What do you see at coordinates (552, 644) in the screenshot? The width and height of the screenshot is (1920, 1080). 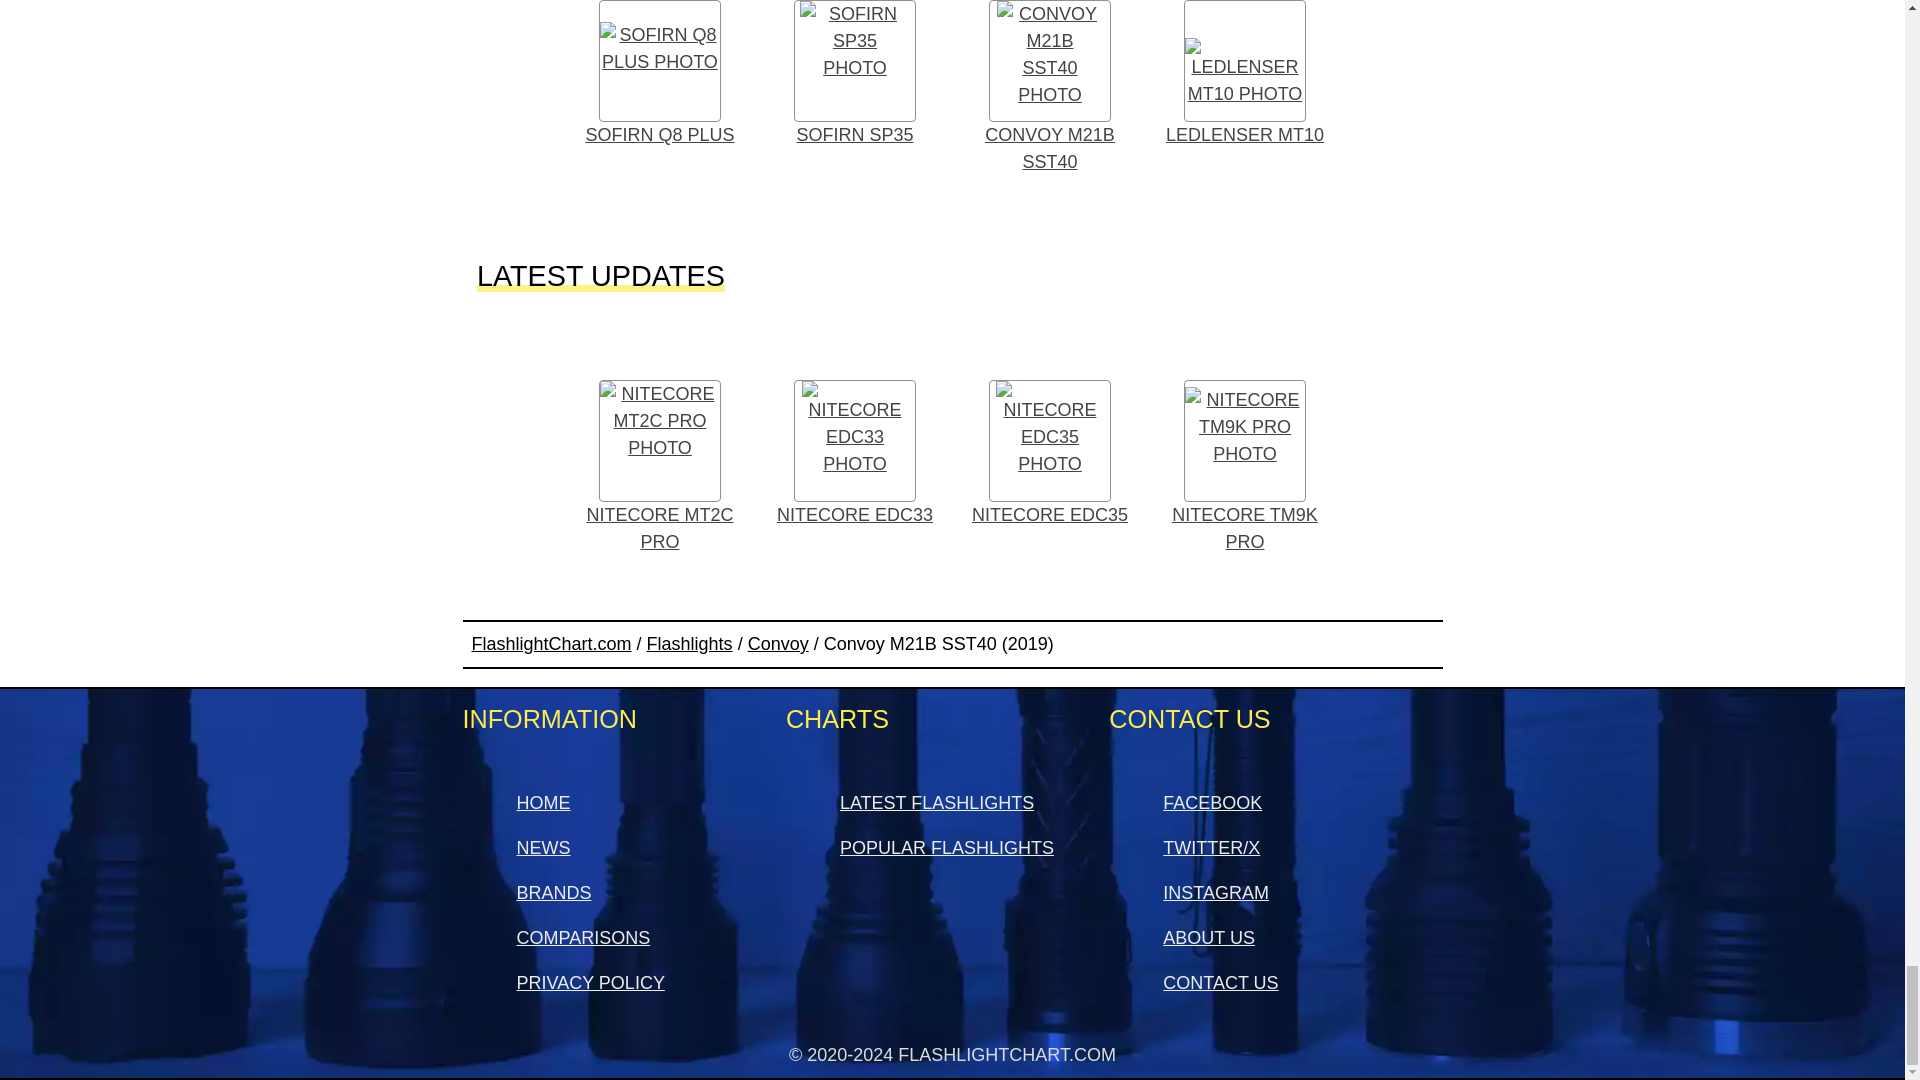 I see `FlashlightChart.com` at bounding box center [552, 644].